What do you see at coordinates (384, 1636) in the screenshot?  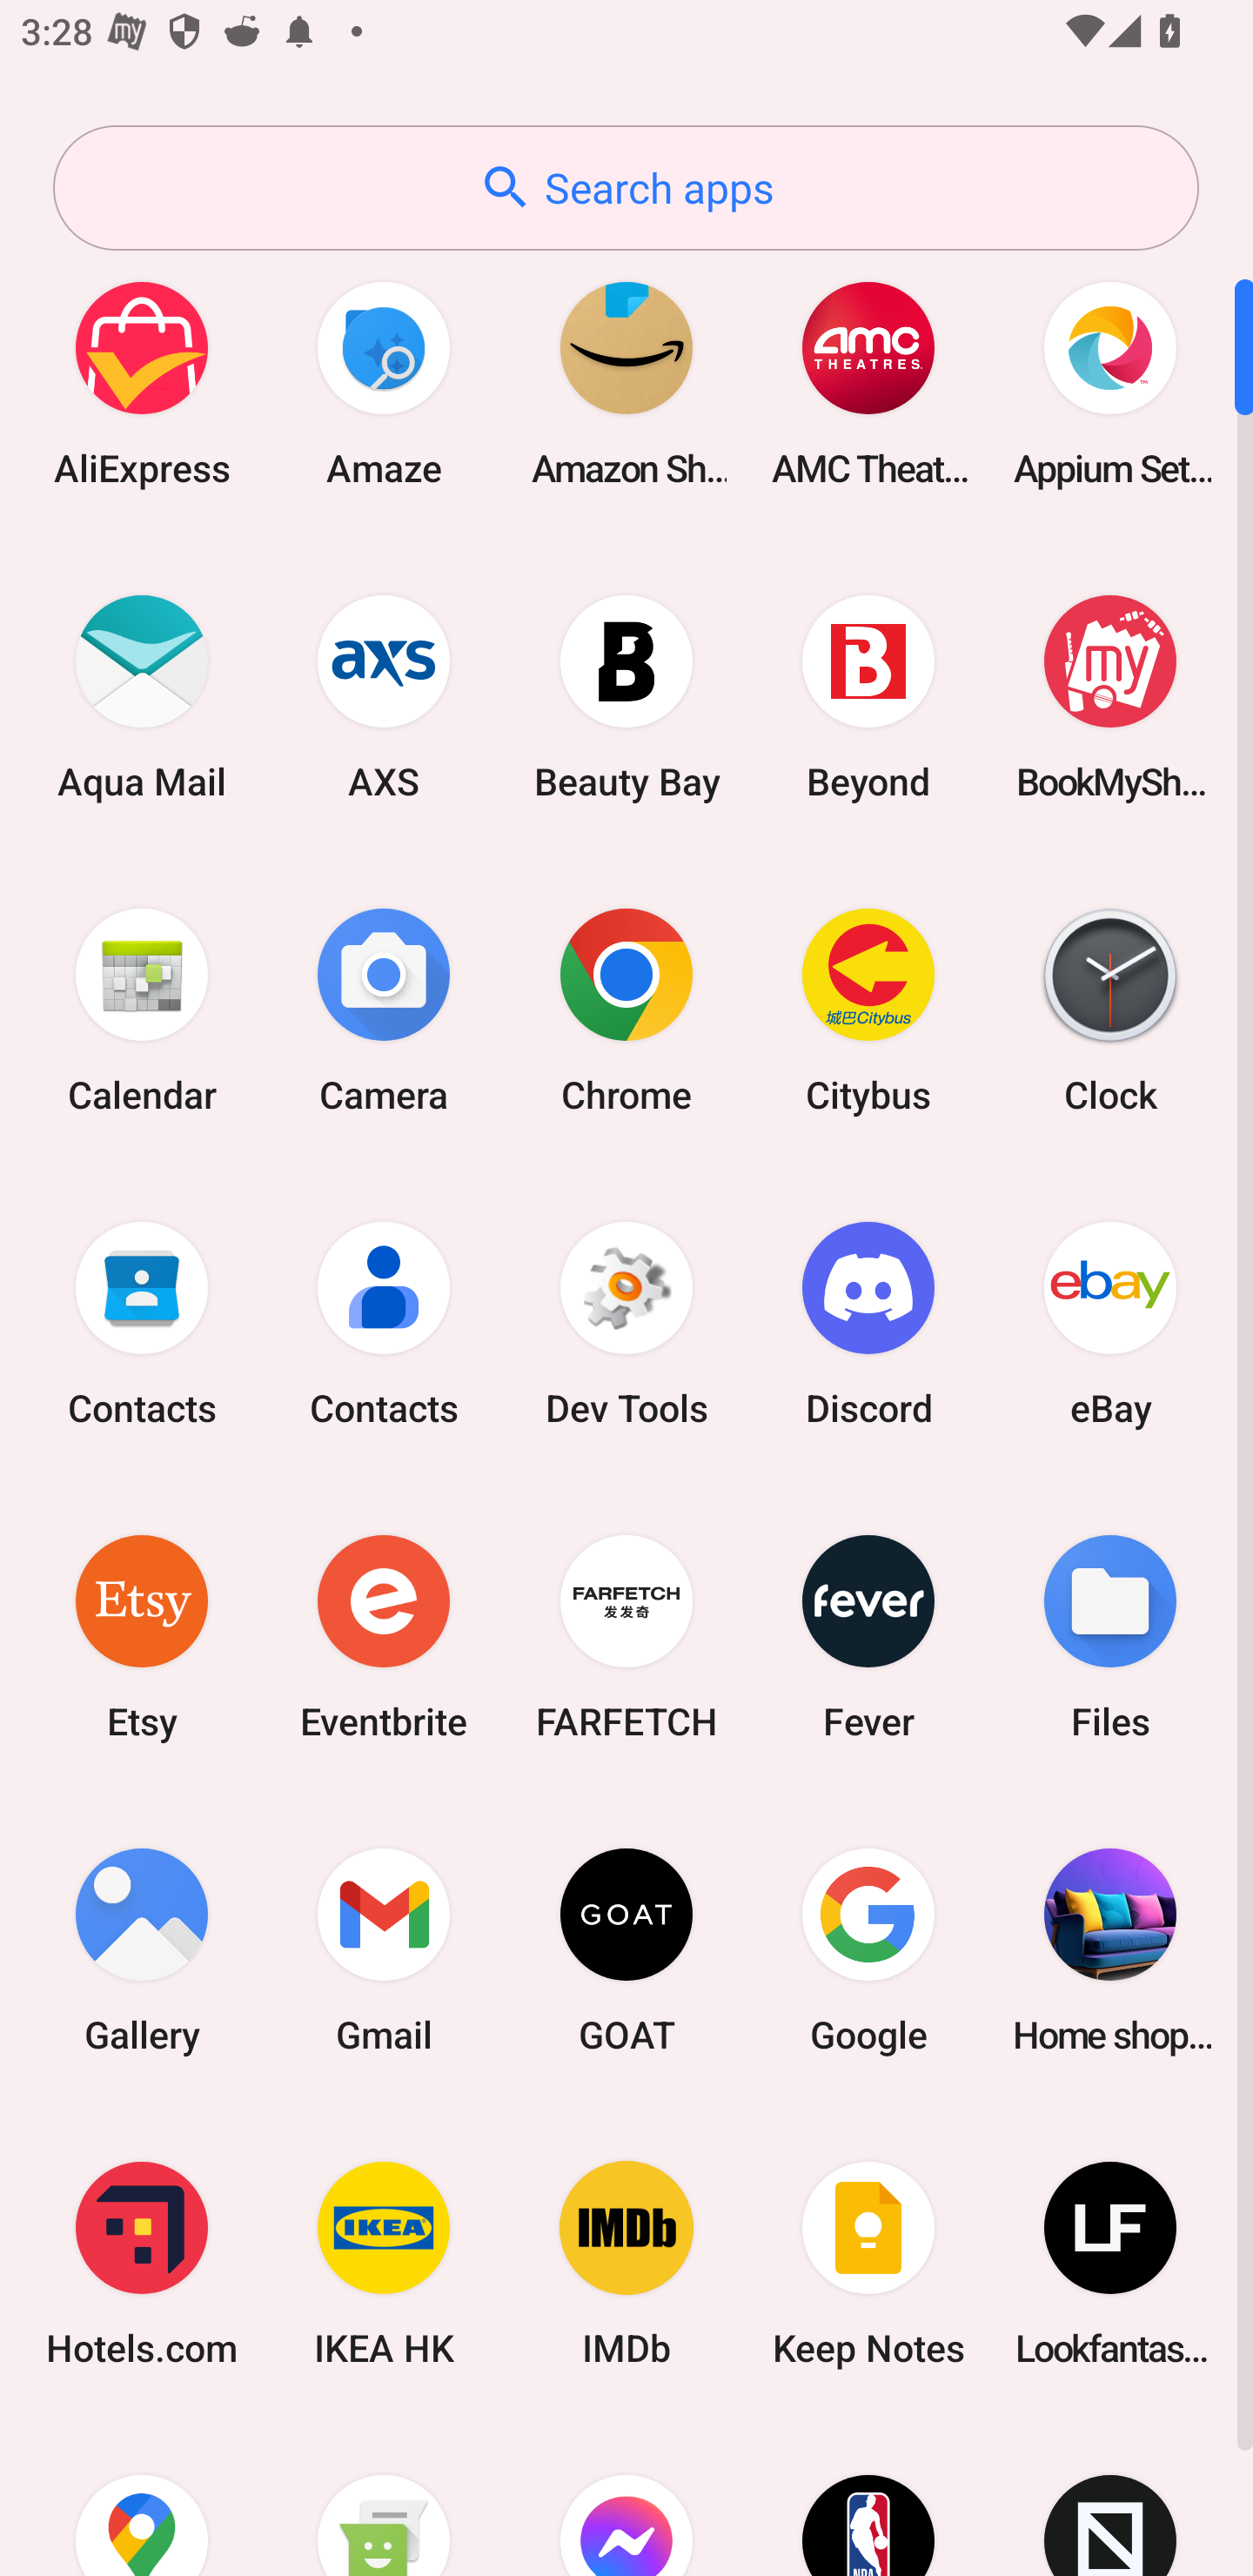 I see `Eventbrite` at bounding box center [384, 1636].